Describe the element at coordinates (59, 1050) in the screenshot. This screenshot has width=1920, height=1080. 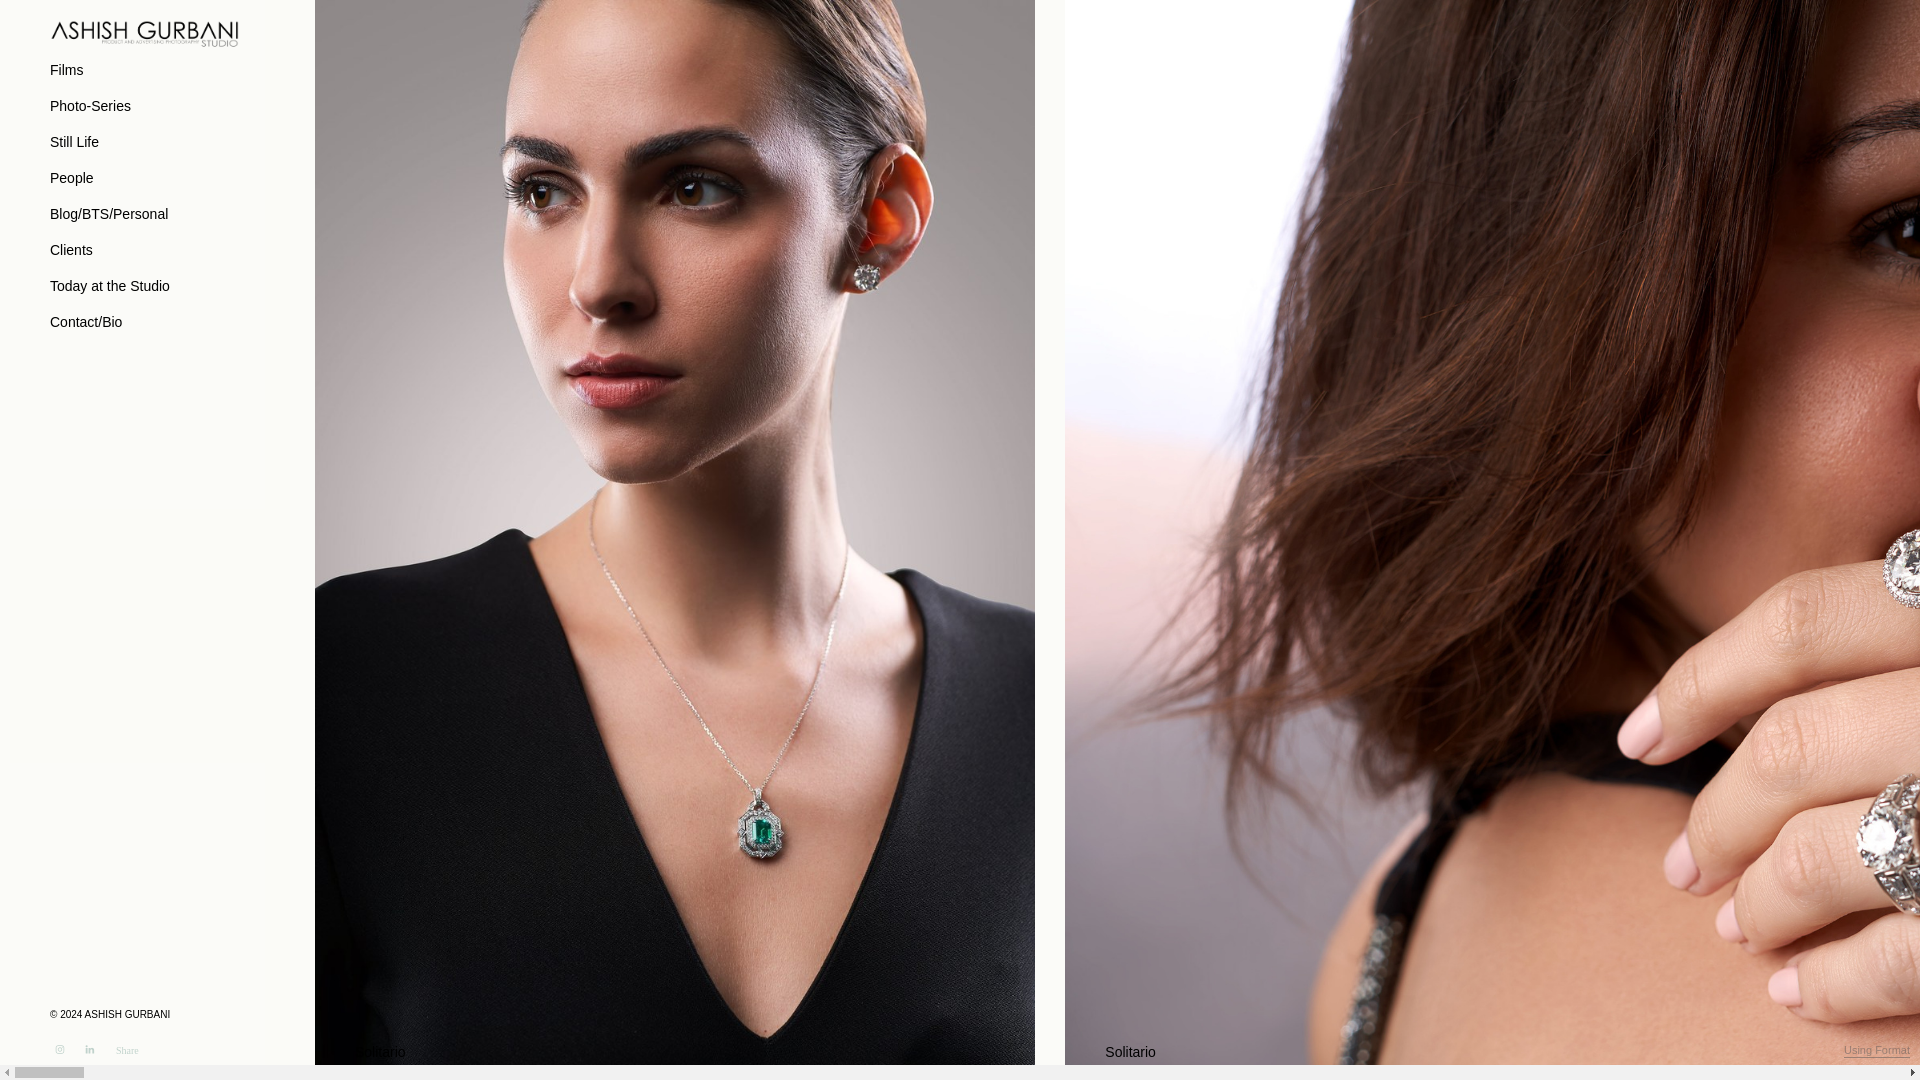
I see `Instagram` at that location.